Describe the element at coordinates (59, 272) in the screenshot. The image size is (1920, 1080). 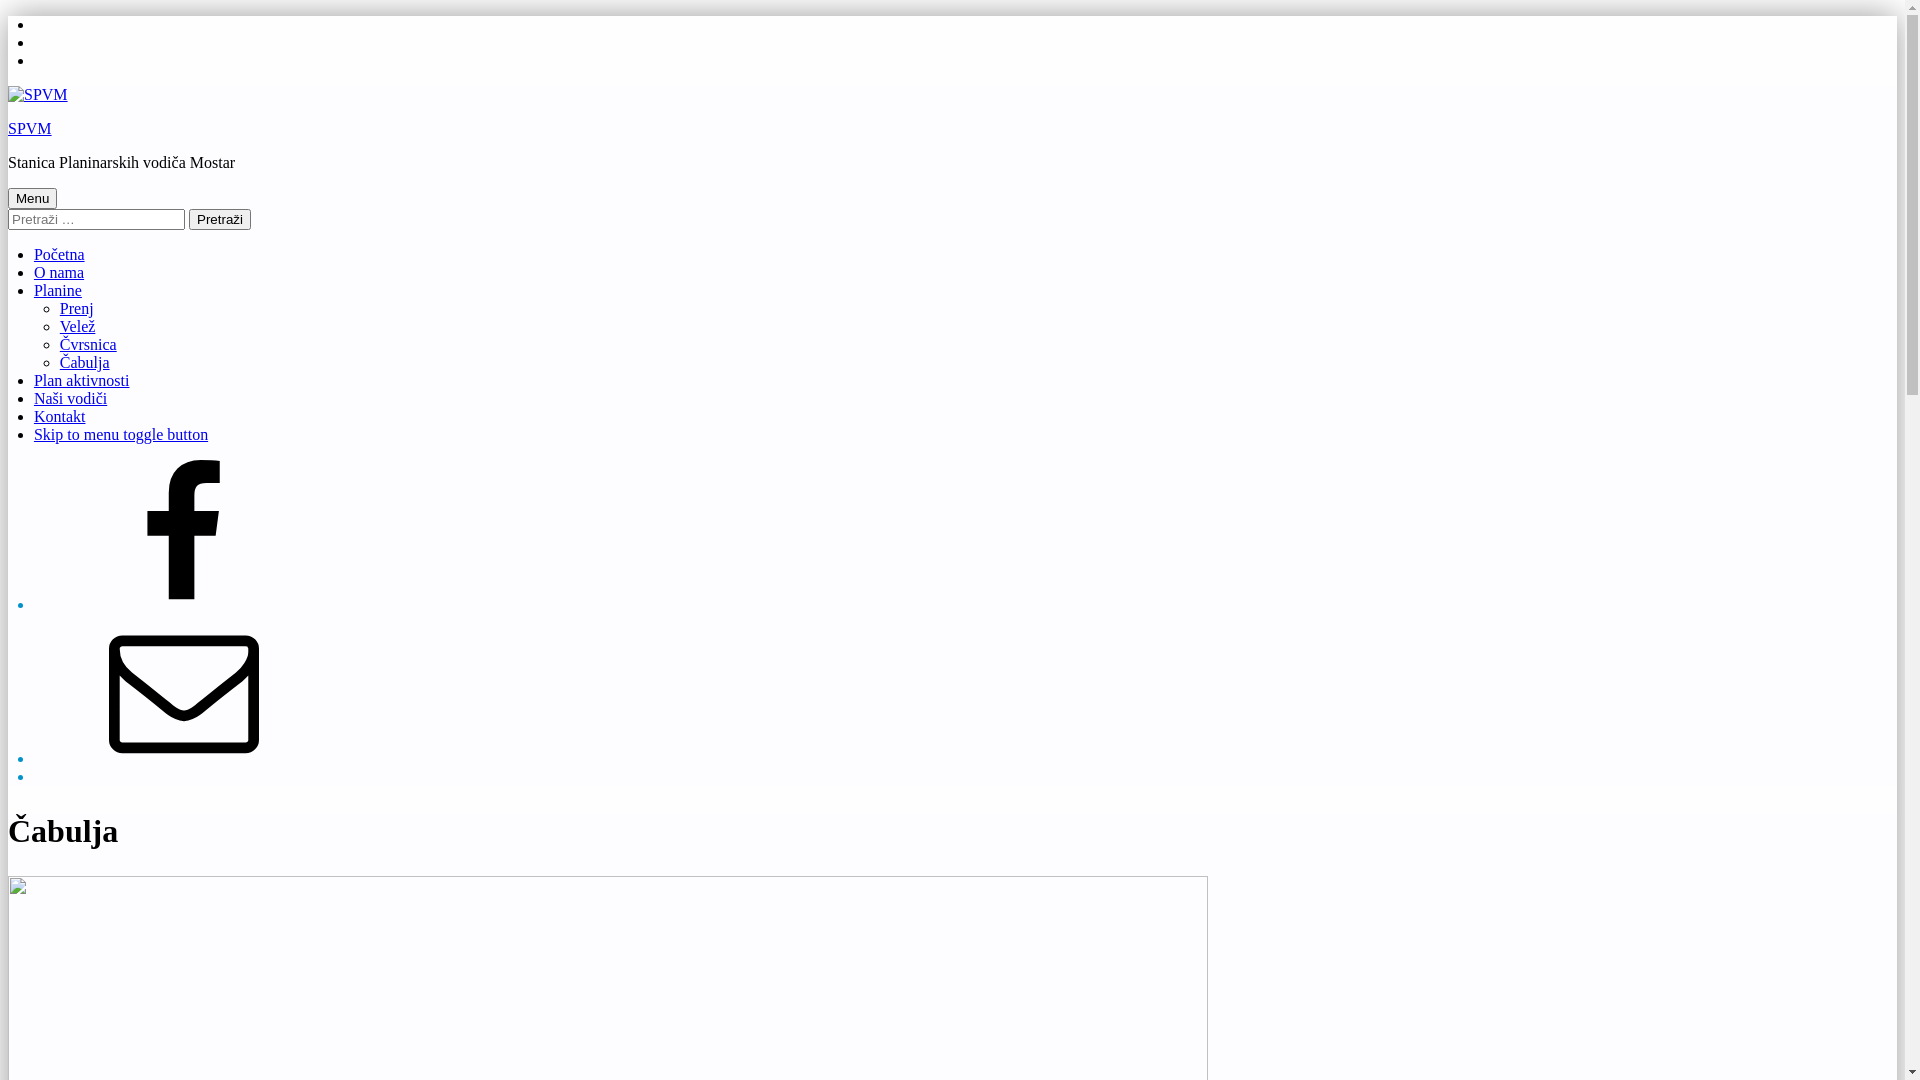
I see `O nama` at that location.